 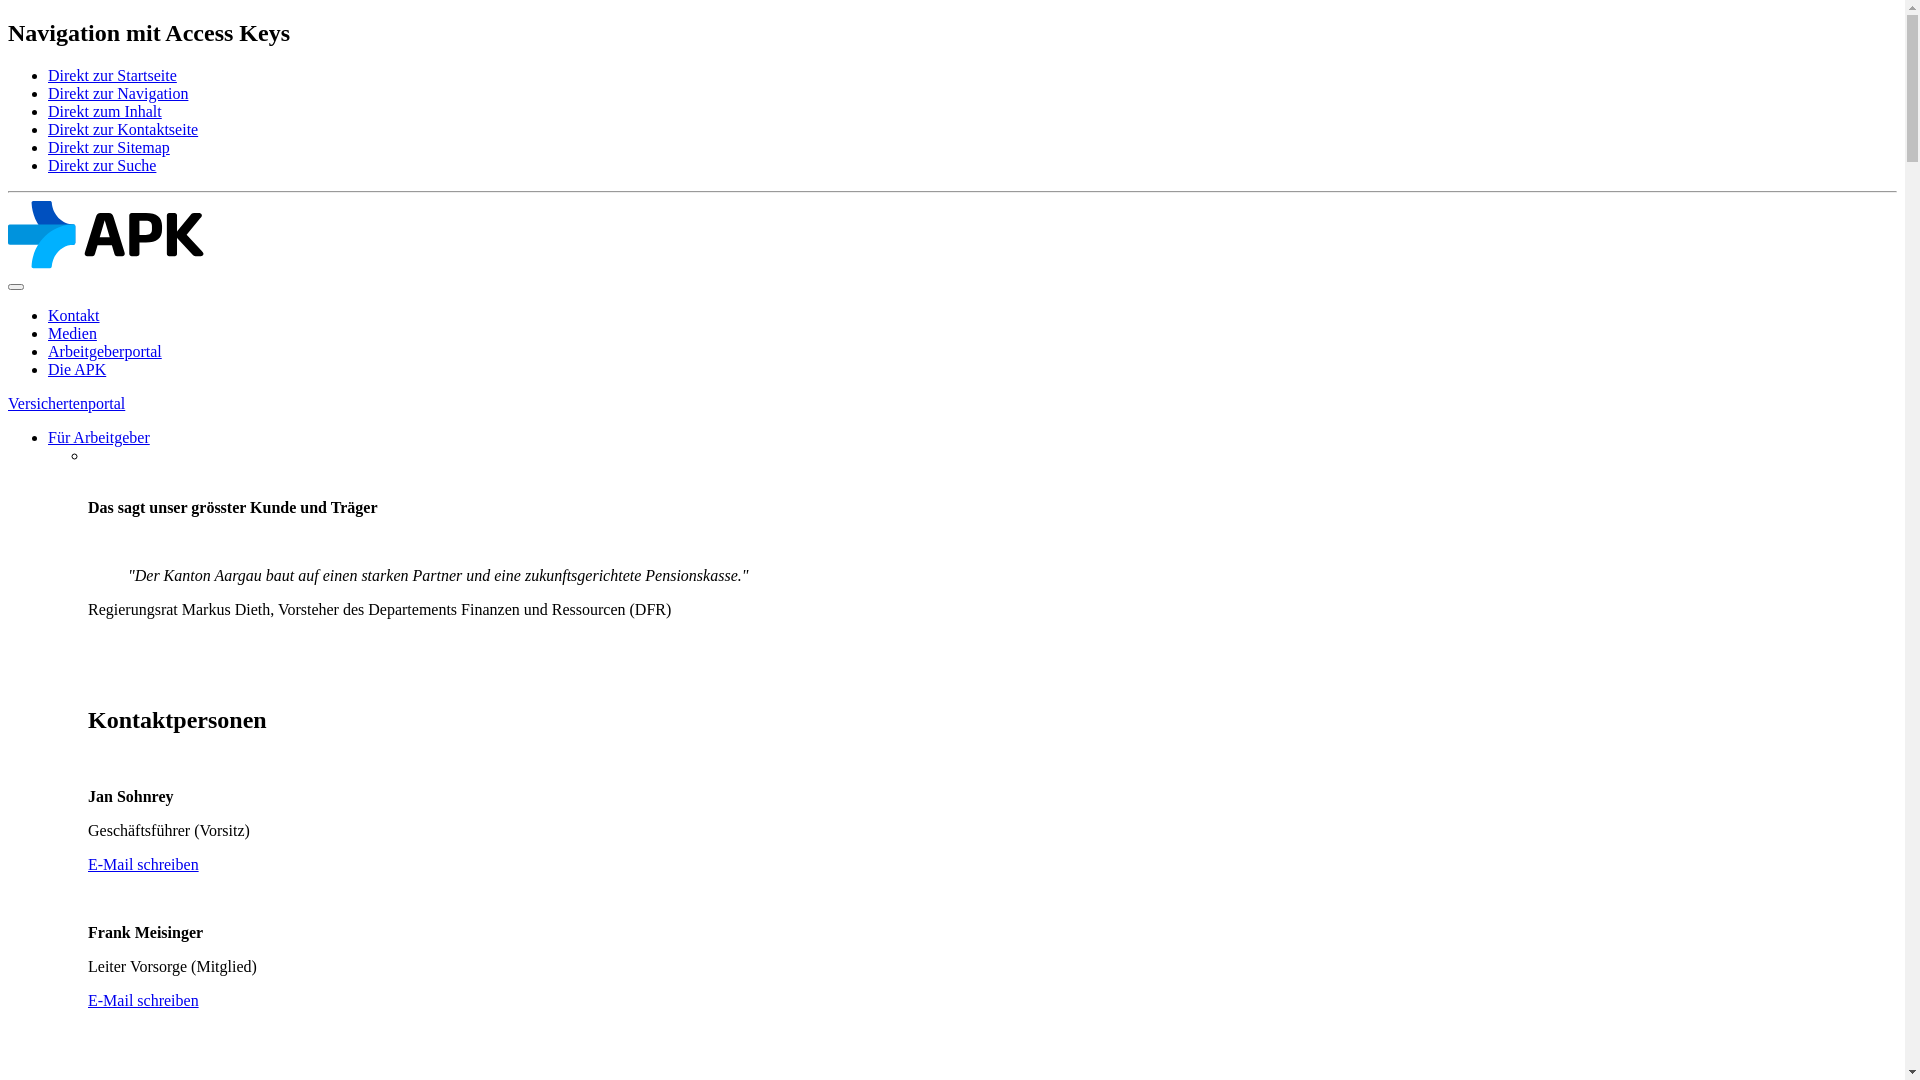 I want to click on  , so click(x=90, y=455).